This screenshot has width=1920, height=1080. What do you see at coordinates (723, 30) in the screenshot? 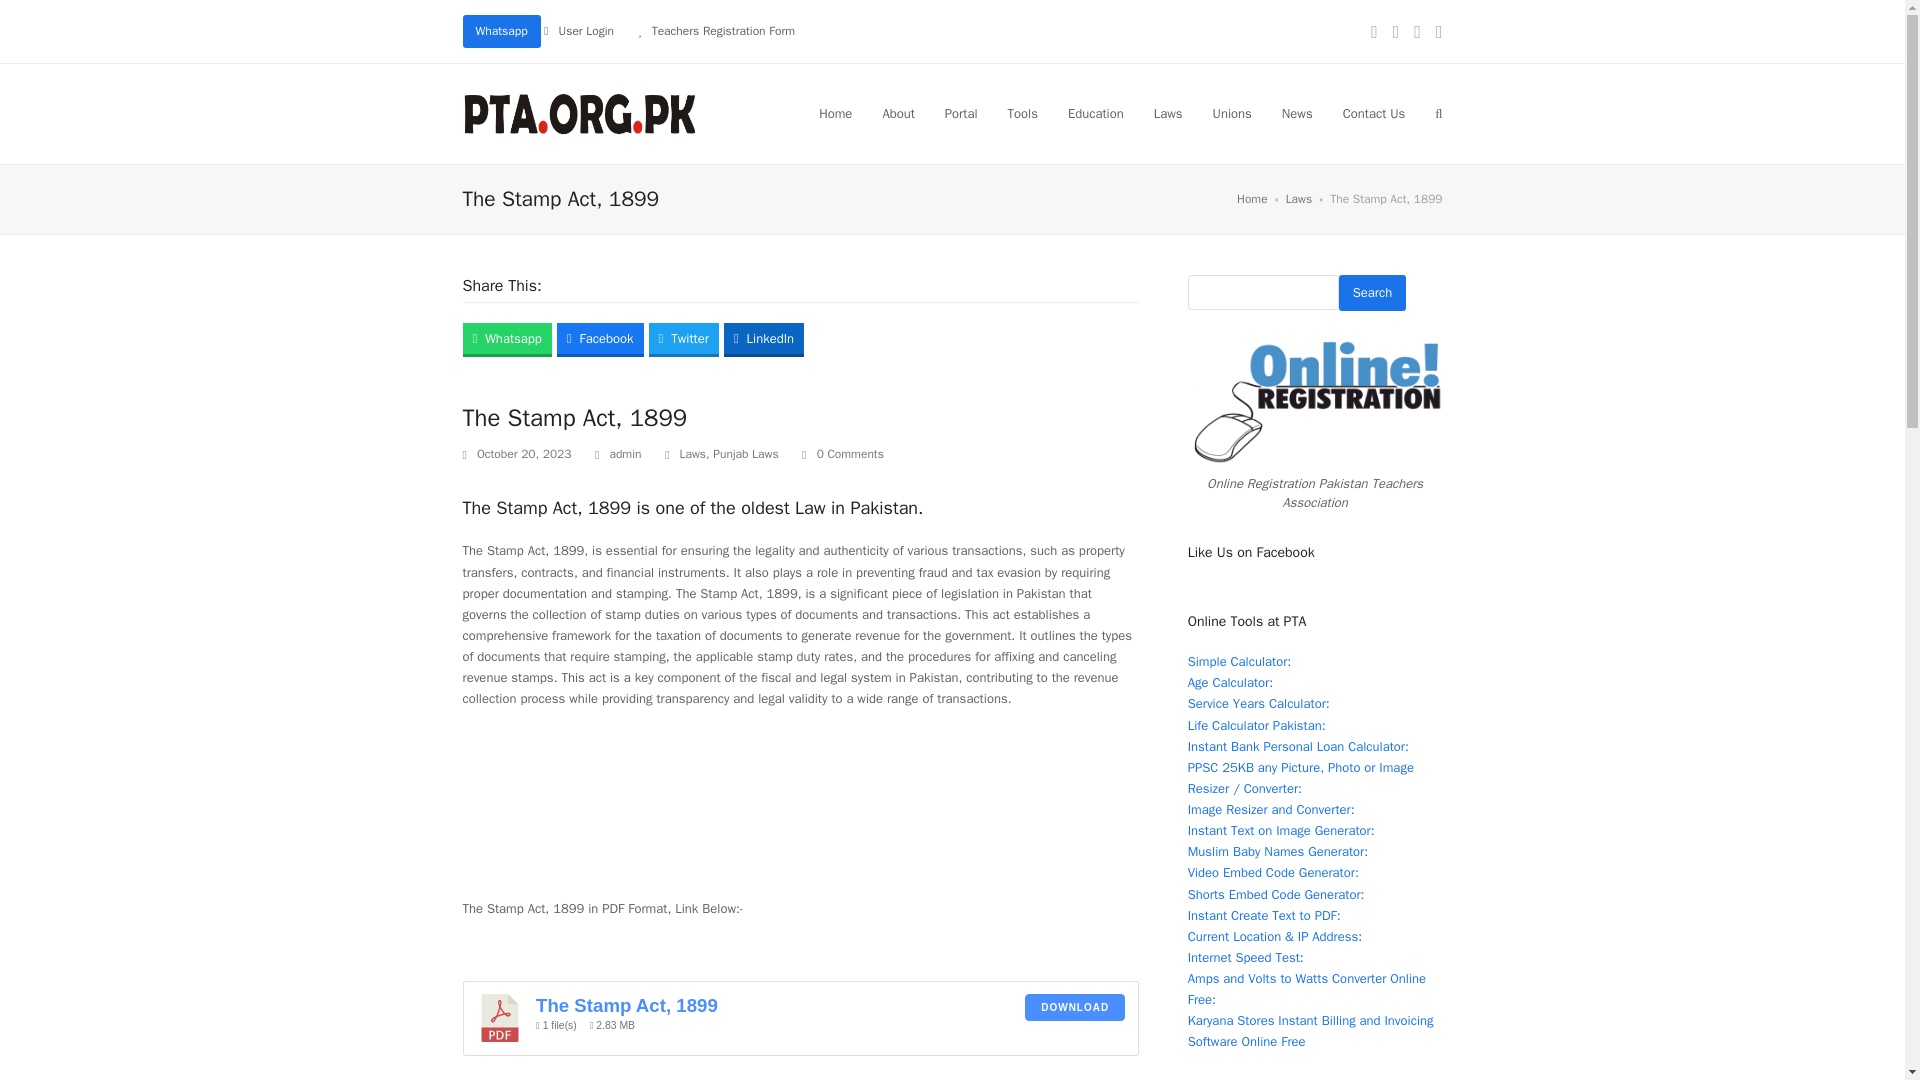
I see `Teachers Registration Form` at bounding box center [723, 30].